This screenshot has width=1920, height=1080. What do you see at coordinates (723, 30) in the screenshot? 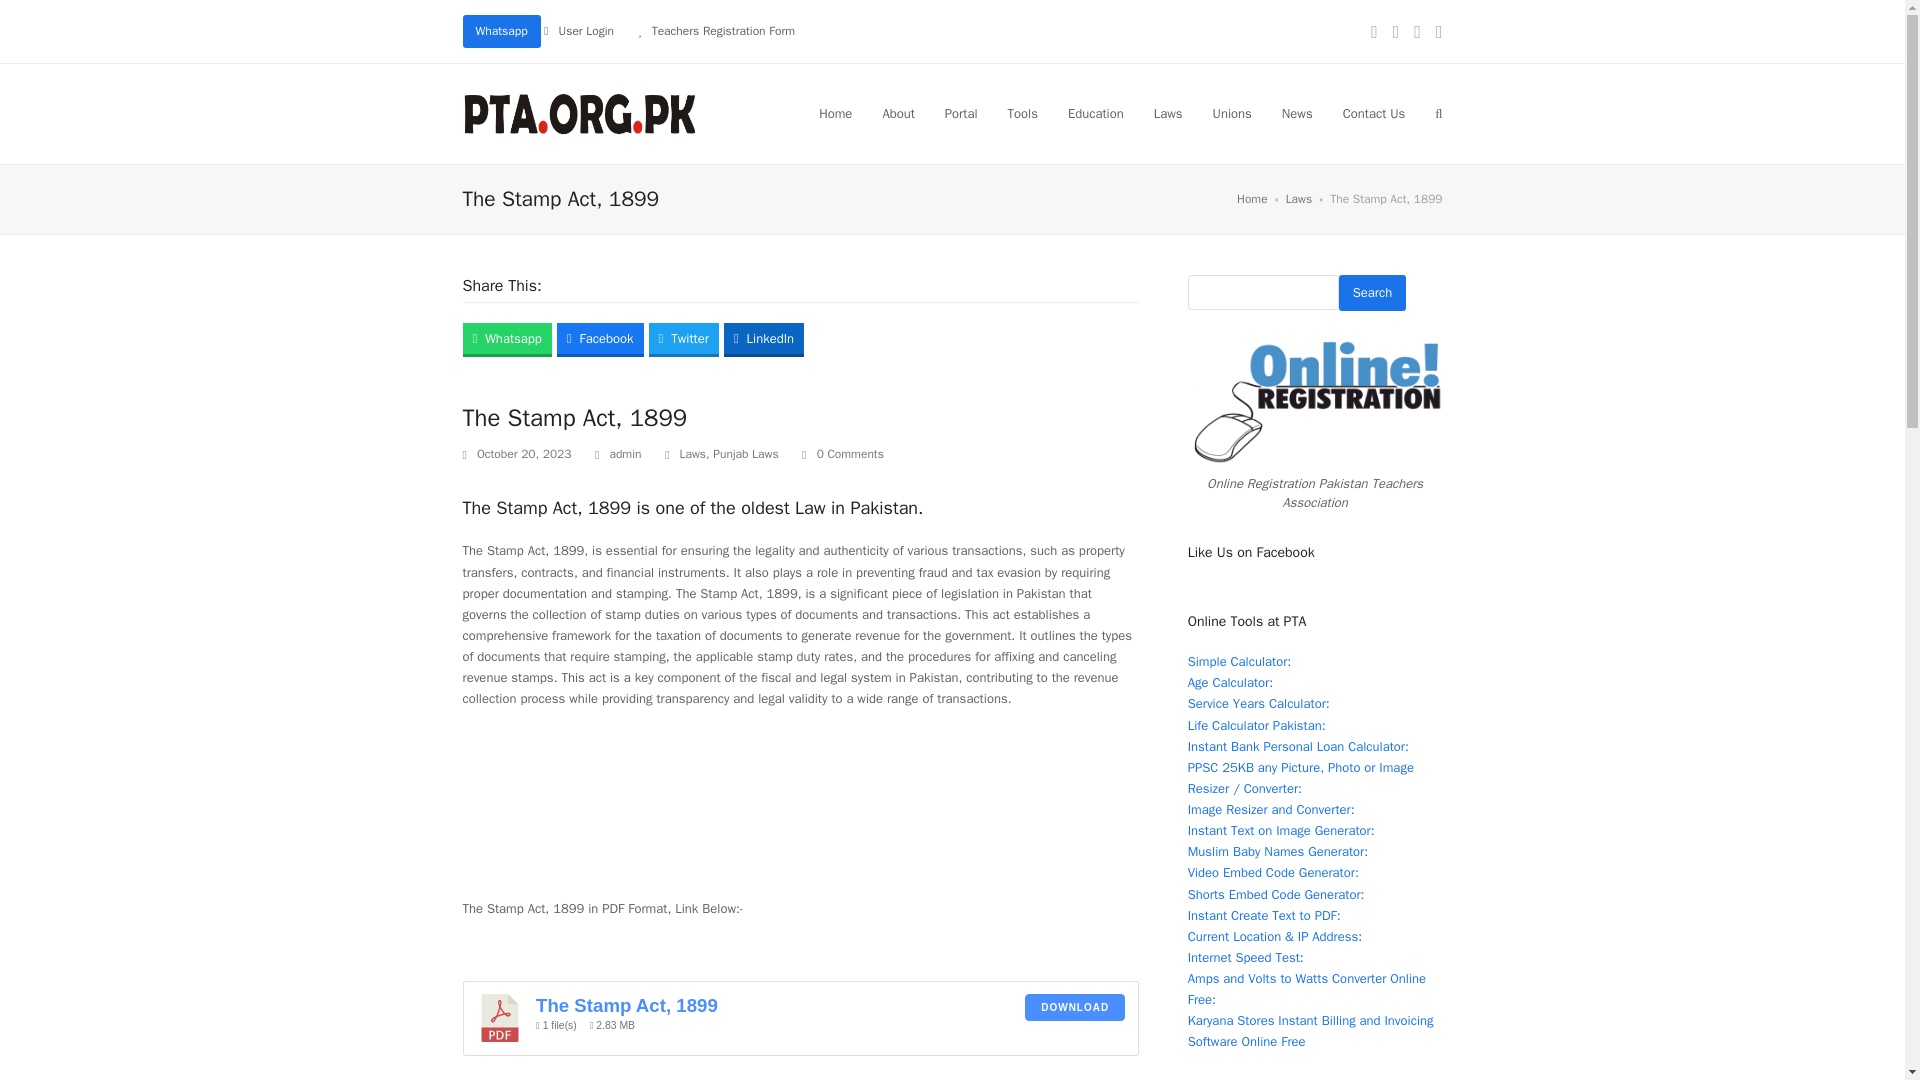
I see `Teachers Registration Form` at bounding box center [723, 30].